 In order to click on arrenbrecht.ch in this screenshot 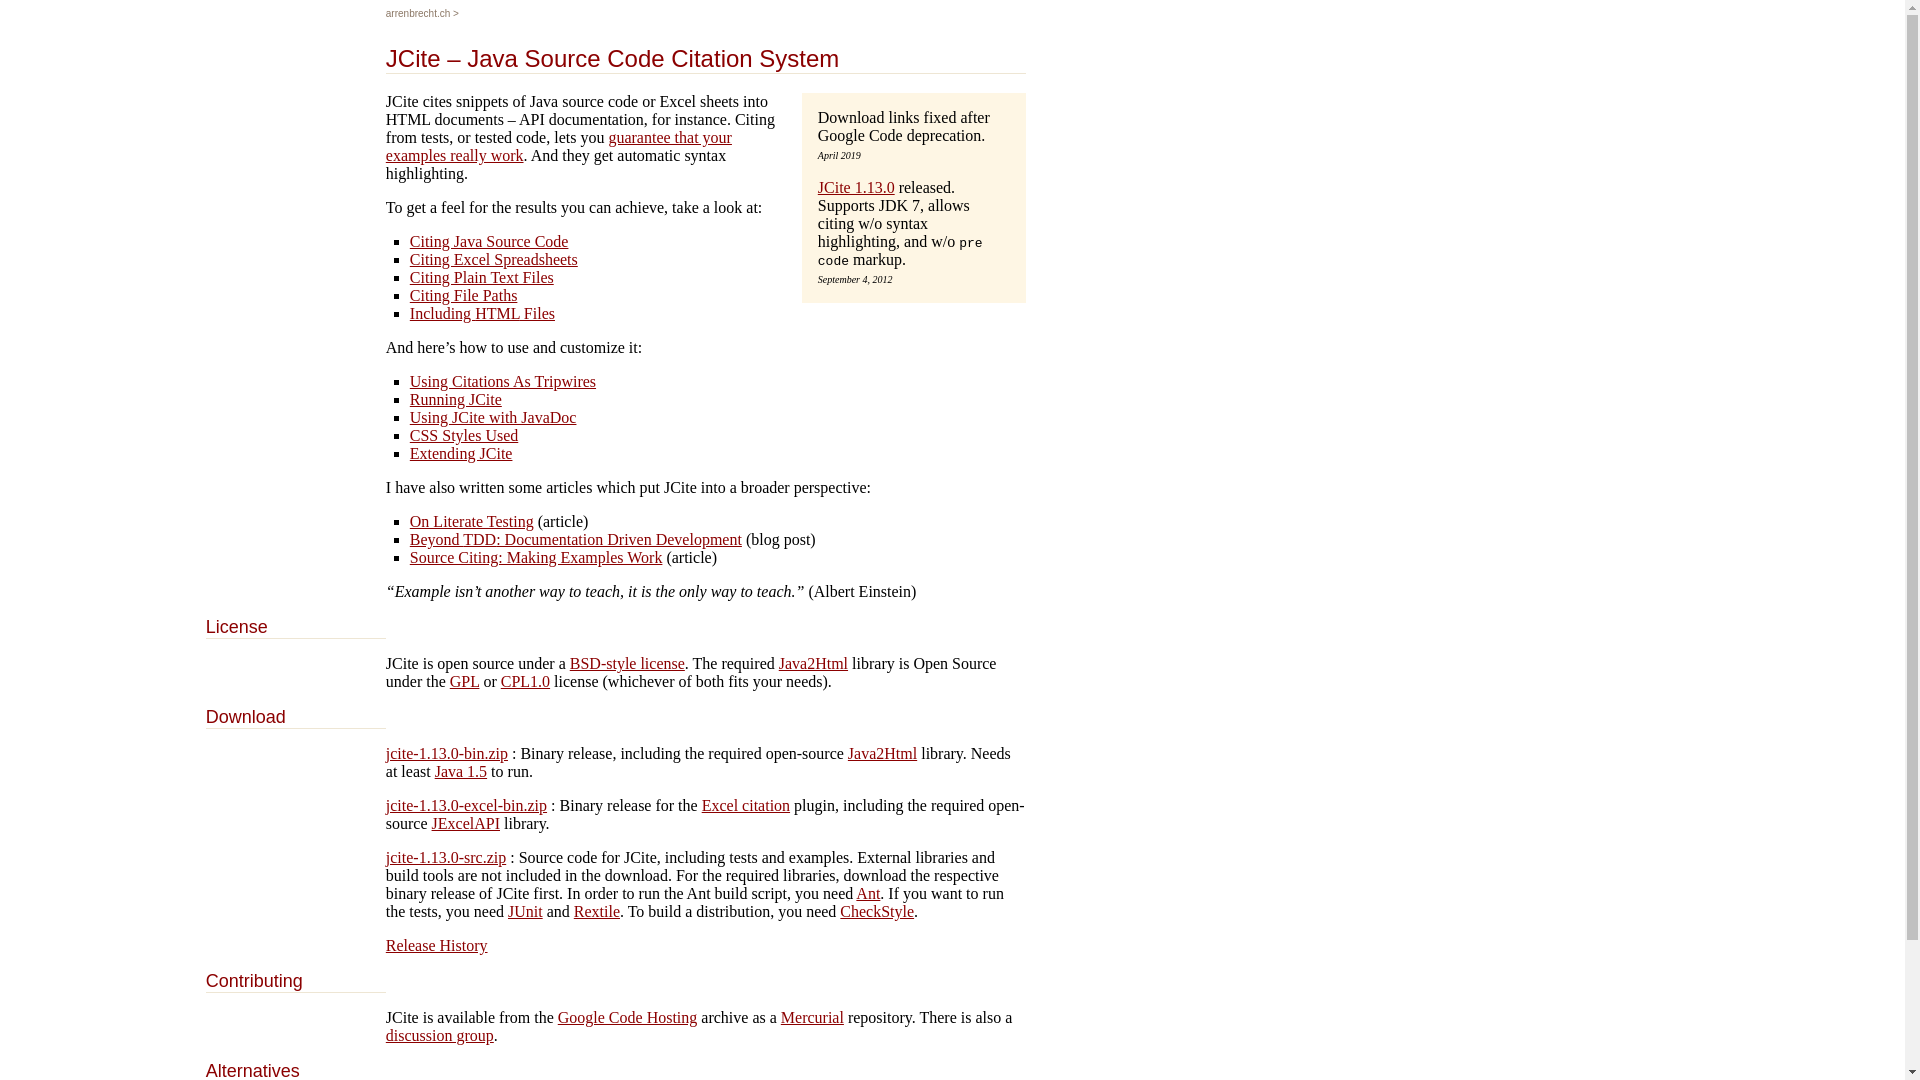, I will do `click(418, 14)`.